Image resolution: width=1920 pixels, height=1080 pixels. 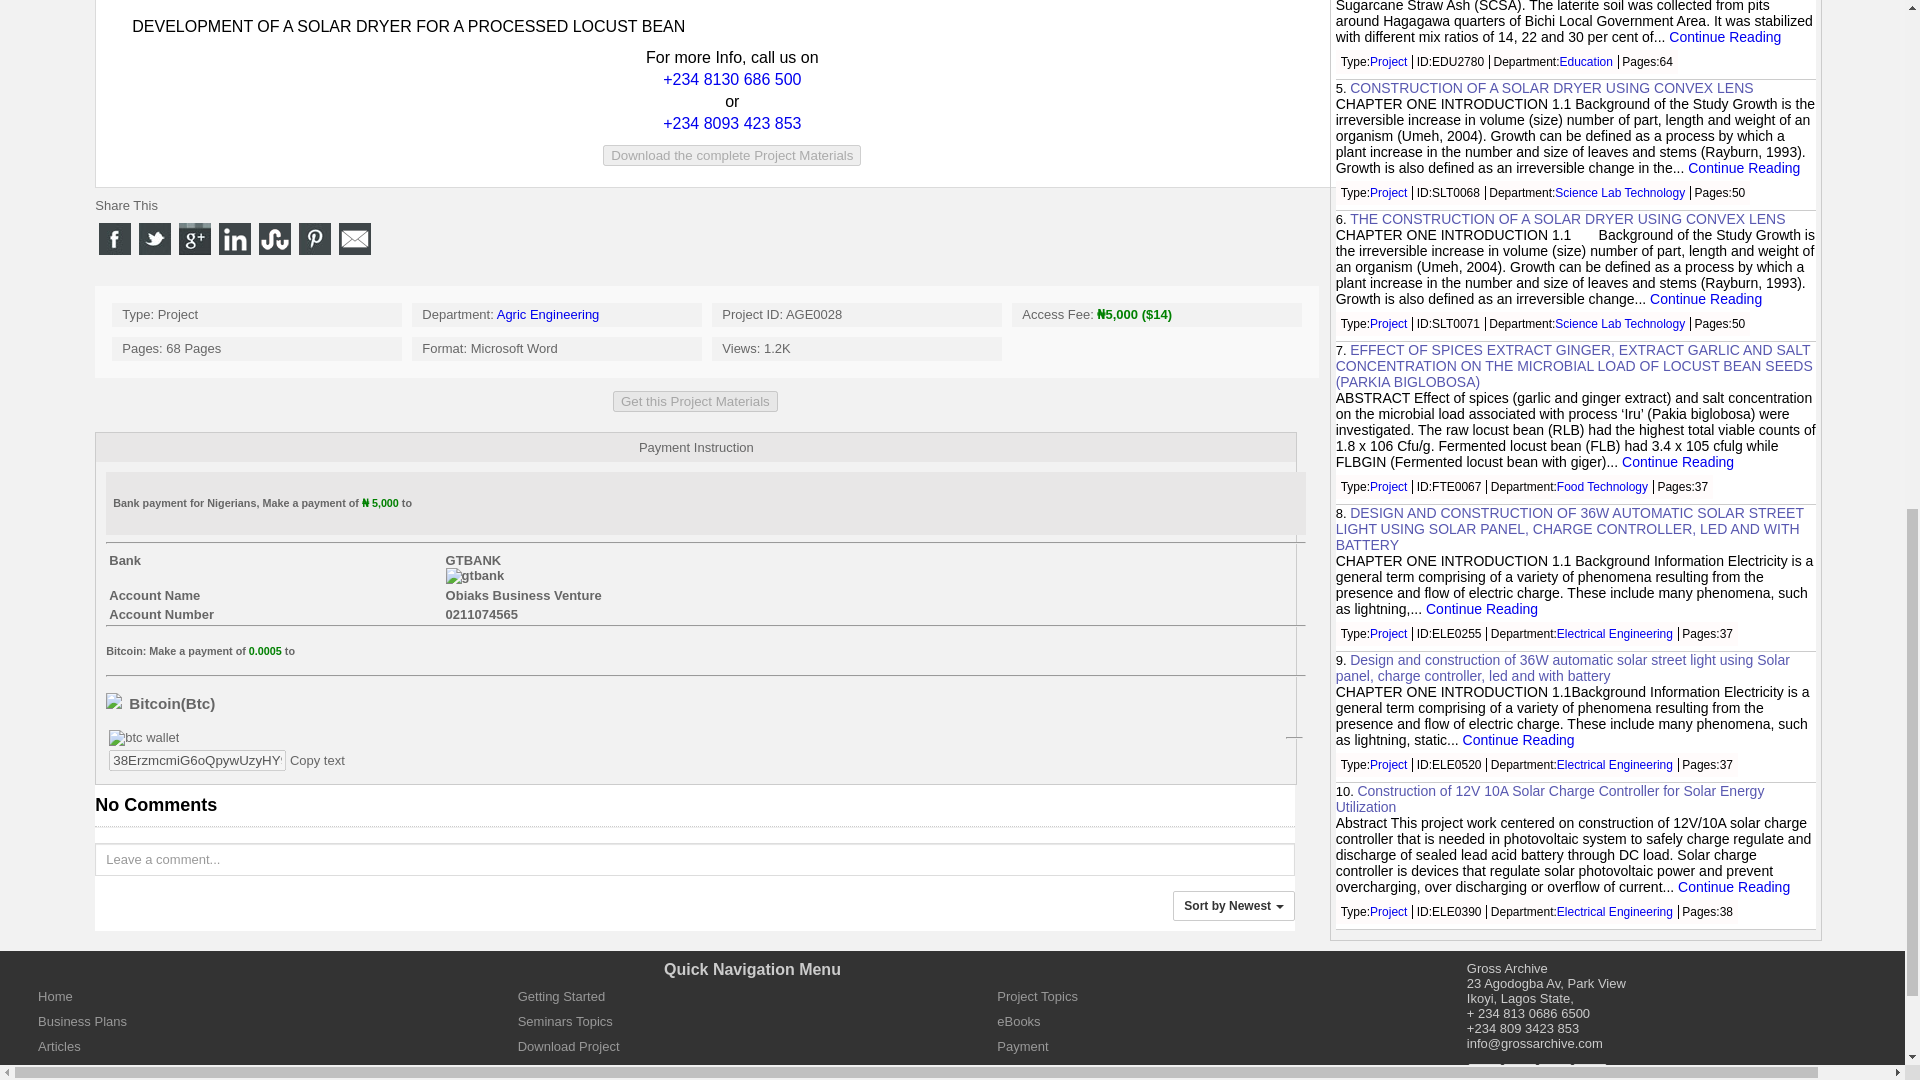 What do you see at coordinates (194, 238) in the screenshot?
I see `Share on Google Plus` at bounding box center [194, 238].